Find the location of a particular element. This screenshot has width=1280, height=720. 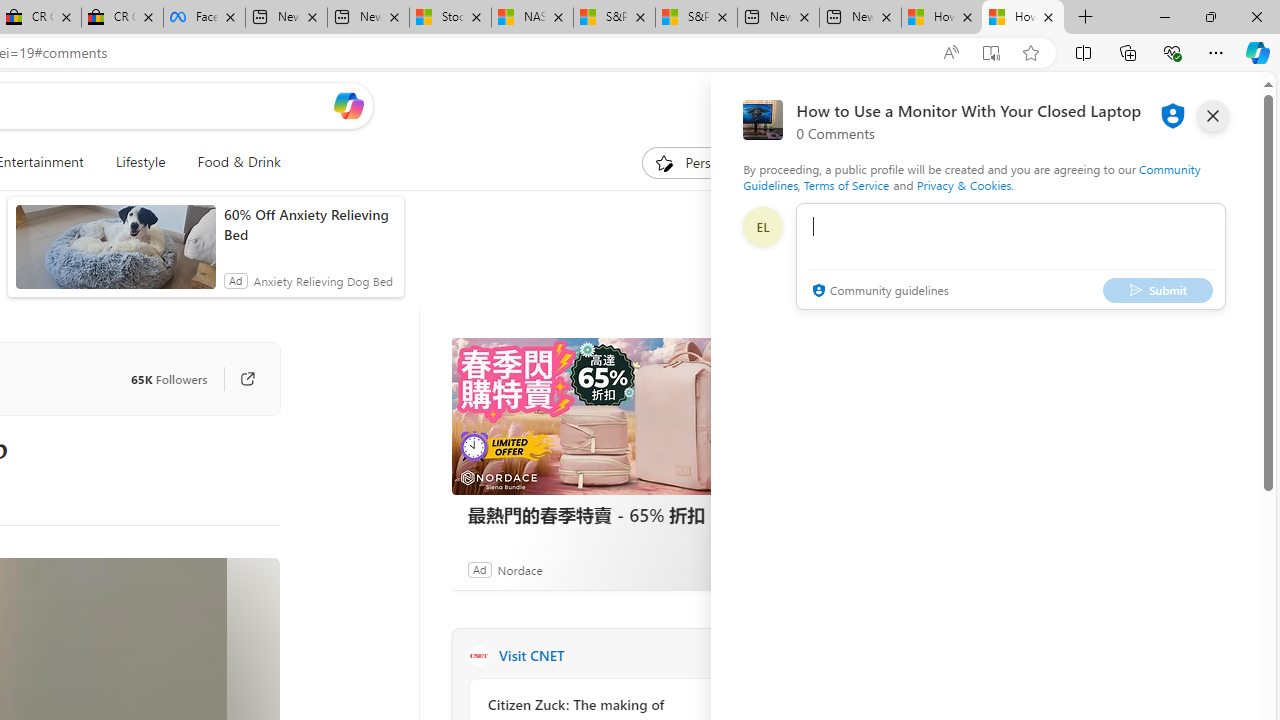

S&P 500, Nasdaq end lower, weighed by Nvidia dip | Watch is located at coordinates (696, 18).